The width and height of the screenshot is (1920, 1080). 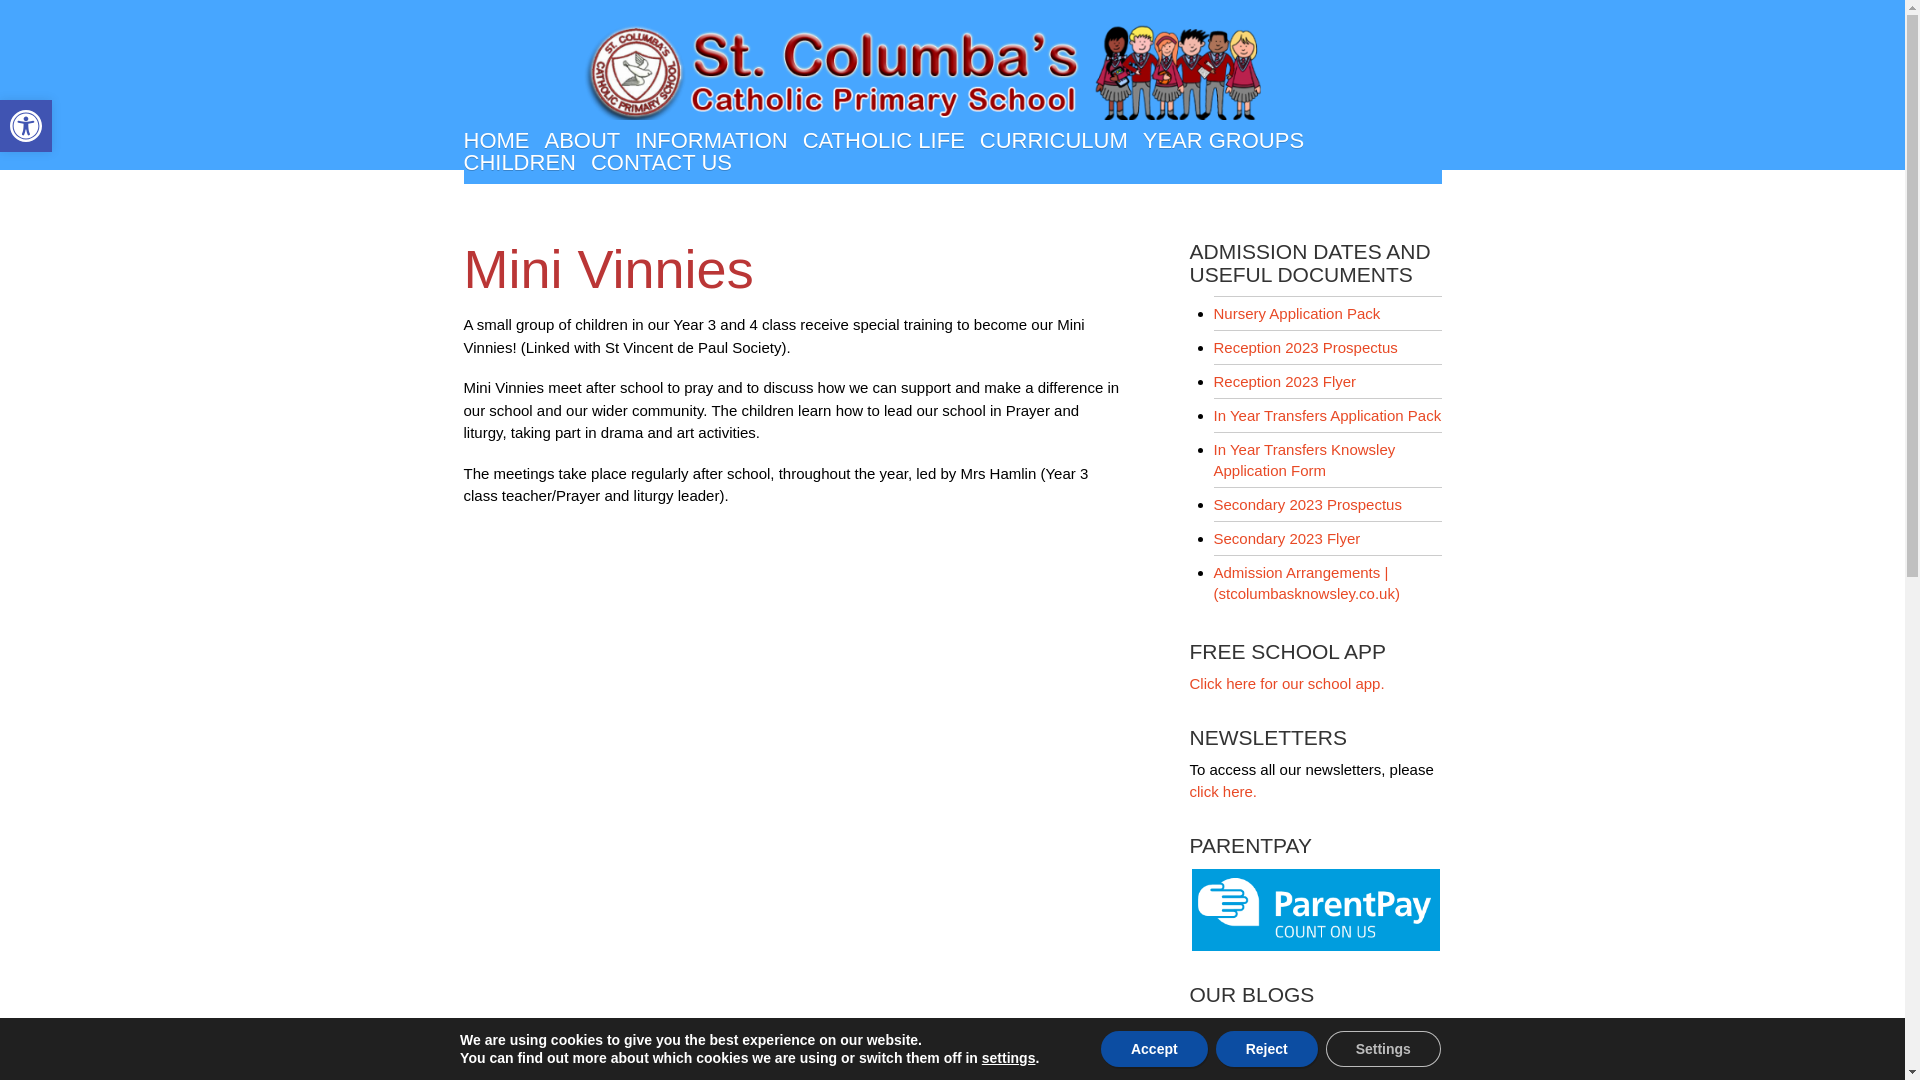 What do you see at coordinates (496, 140) in the screenshot?
I see `Accessibility Tools` at bounding box center [496, 140].